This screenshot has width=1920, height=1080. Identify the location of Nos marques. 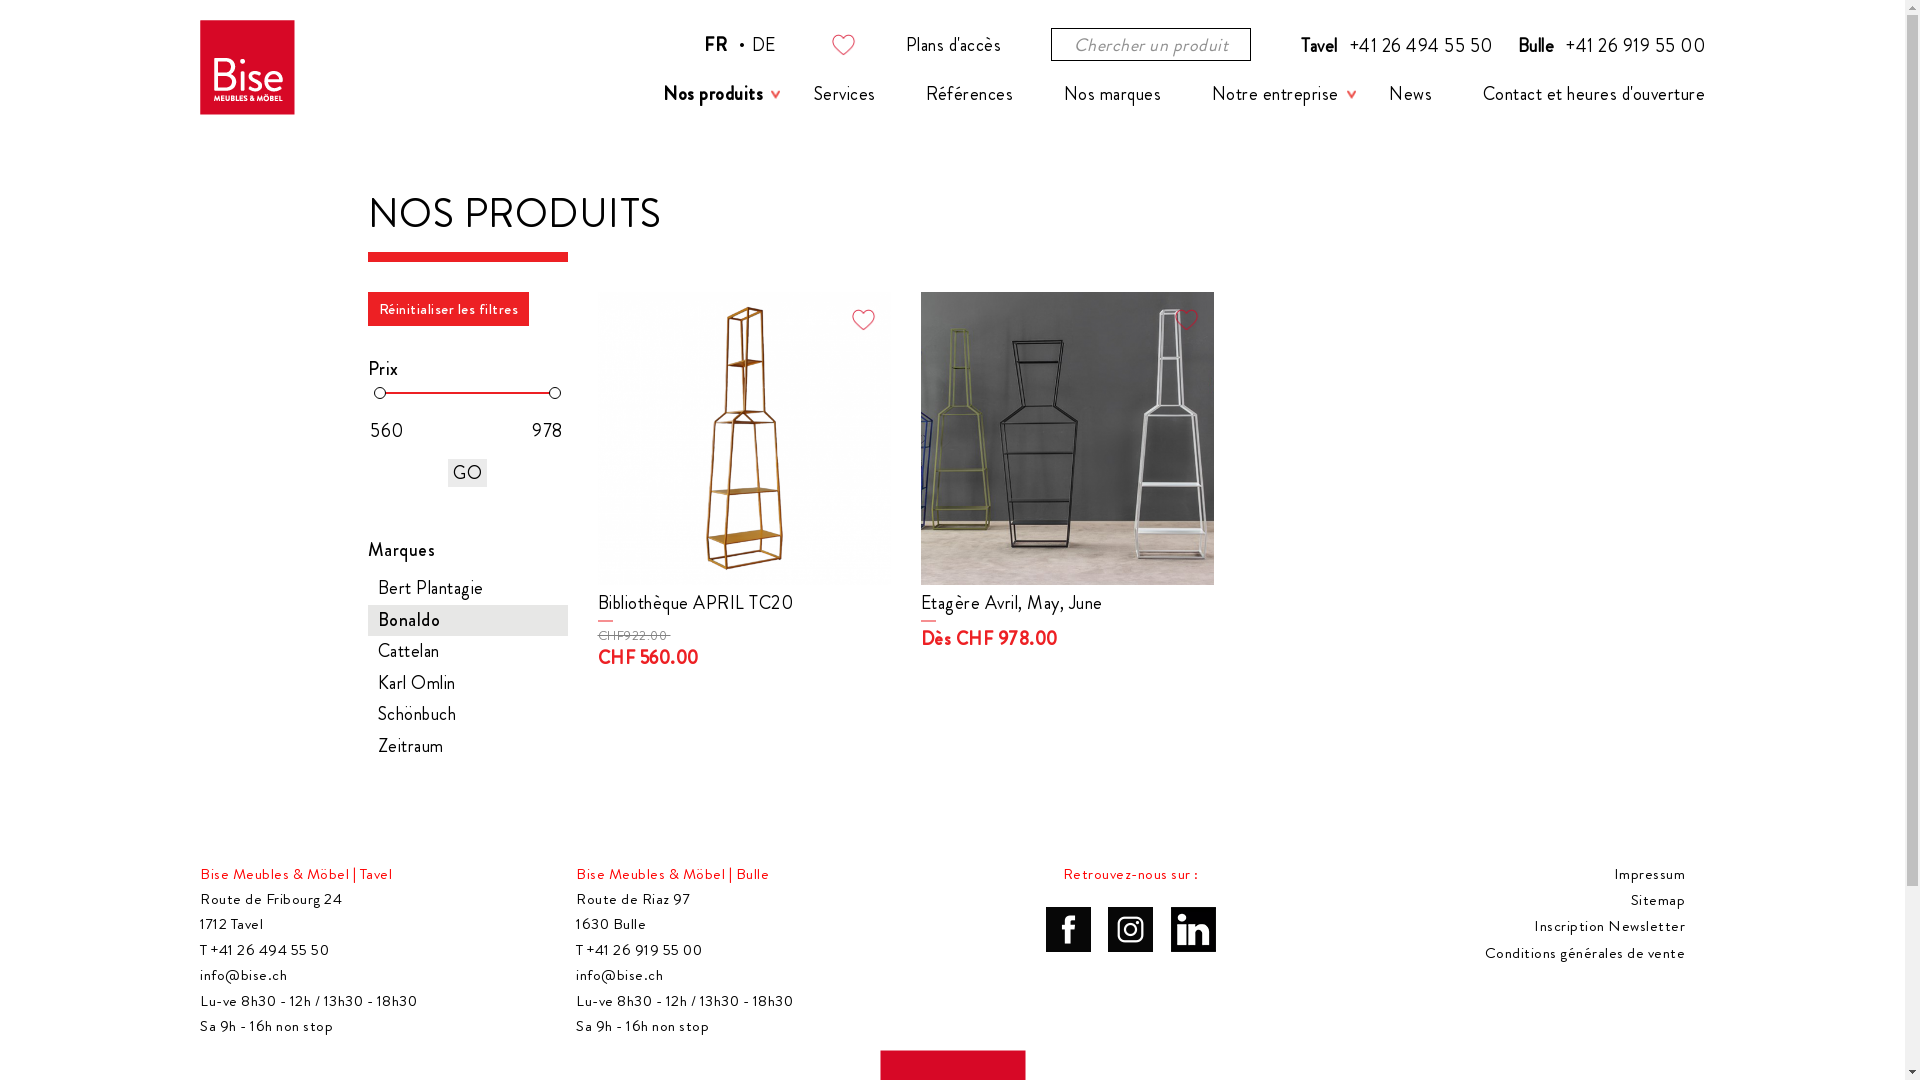
(1113, 94).